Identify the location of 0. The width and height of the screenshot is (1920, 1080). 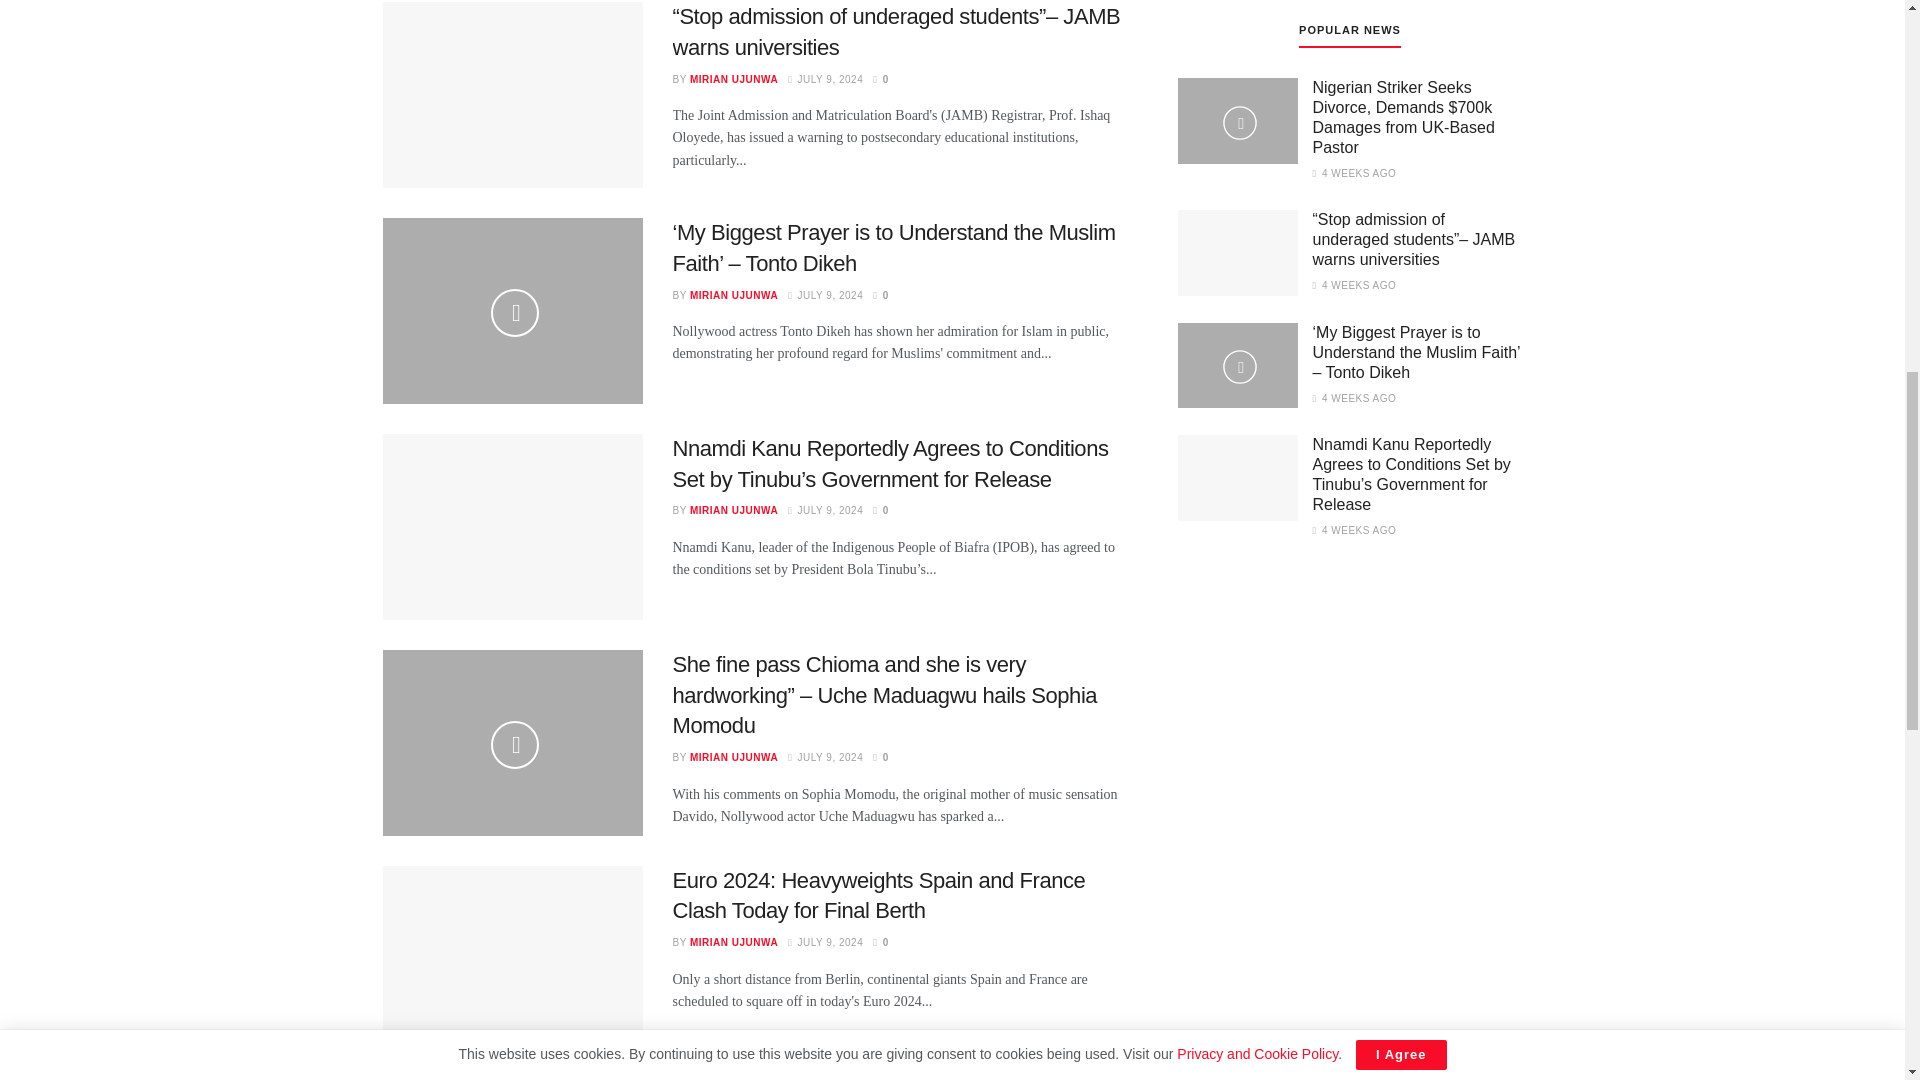
(880, 510).